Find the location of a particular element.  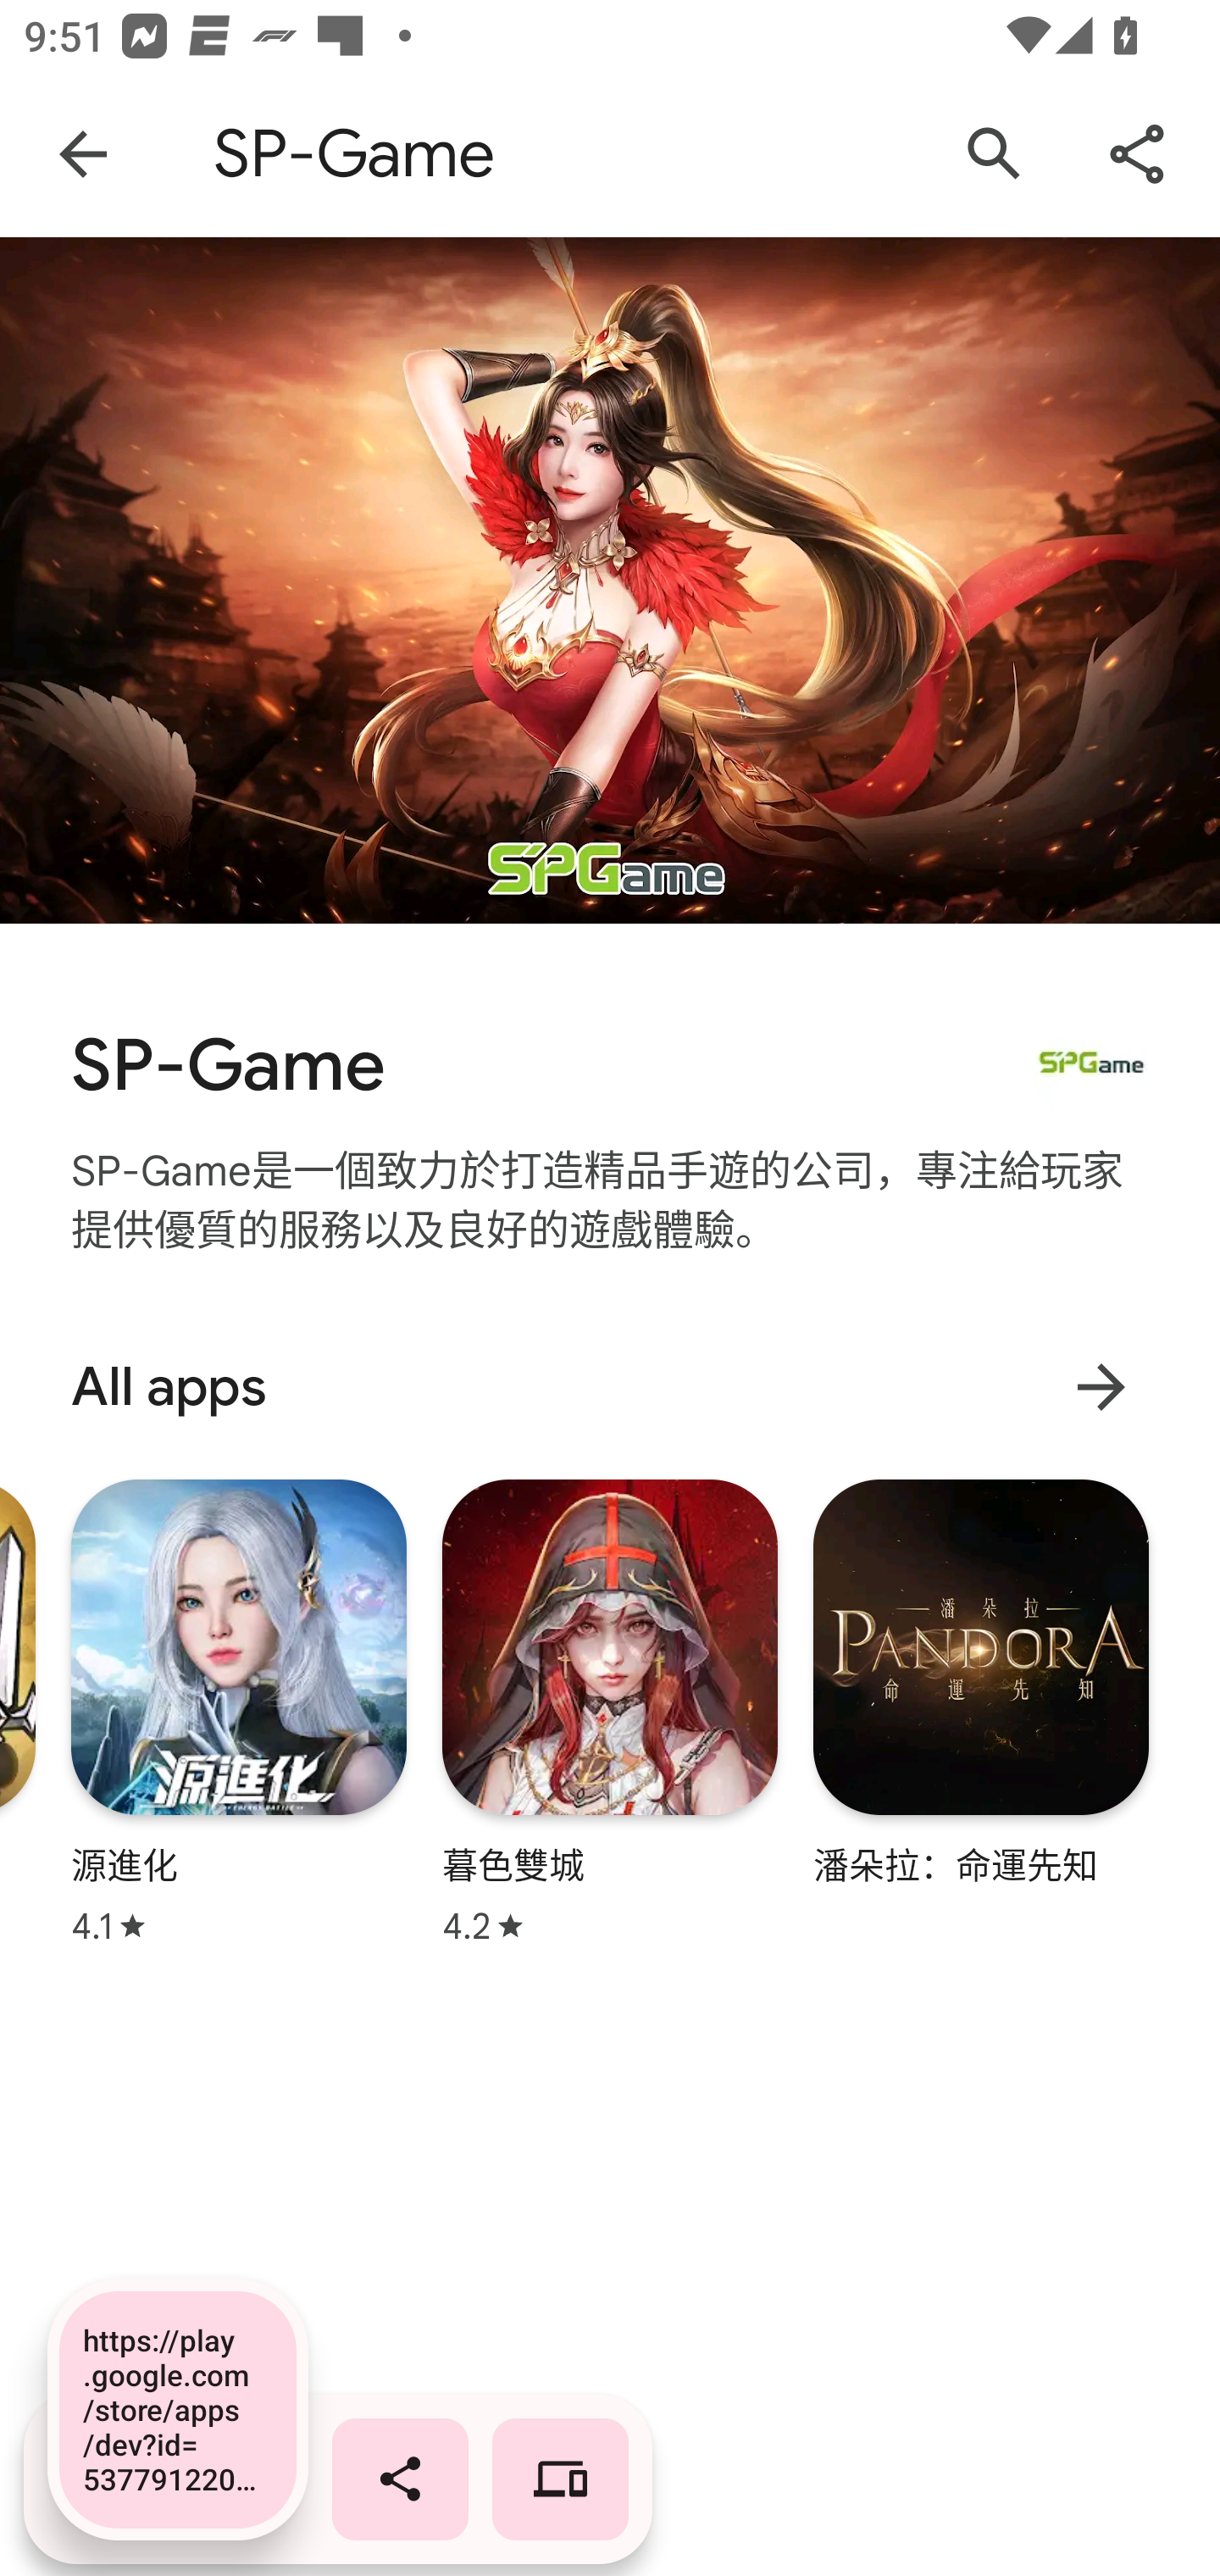

All apps More results for All apps is located at coordinates (610, 1386).